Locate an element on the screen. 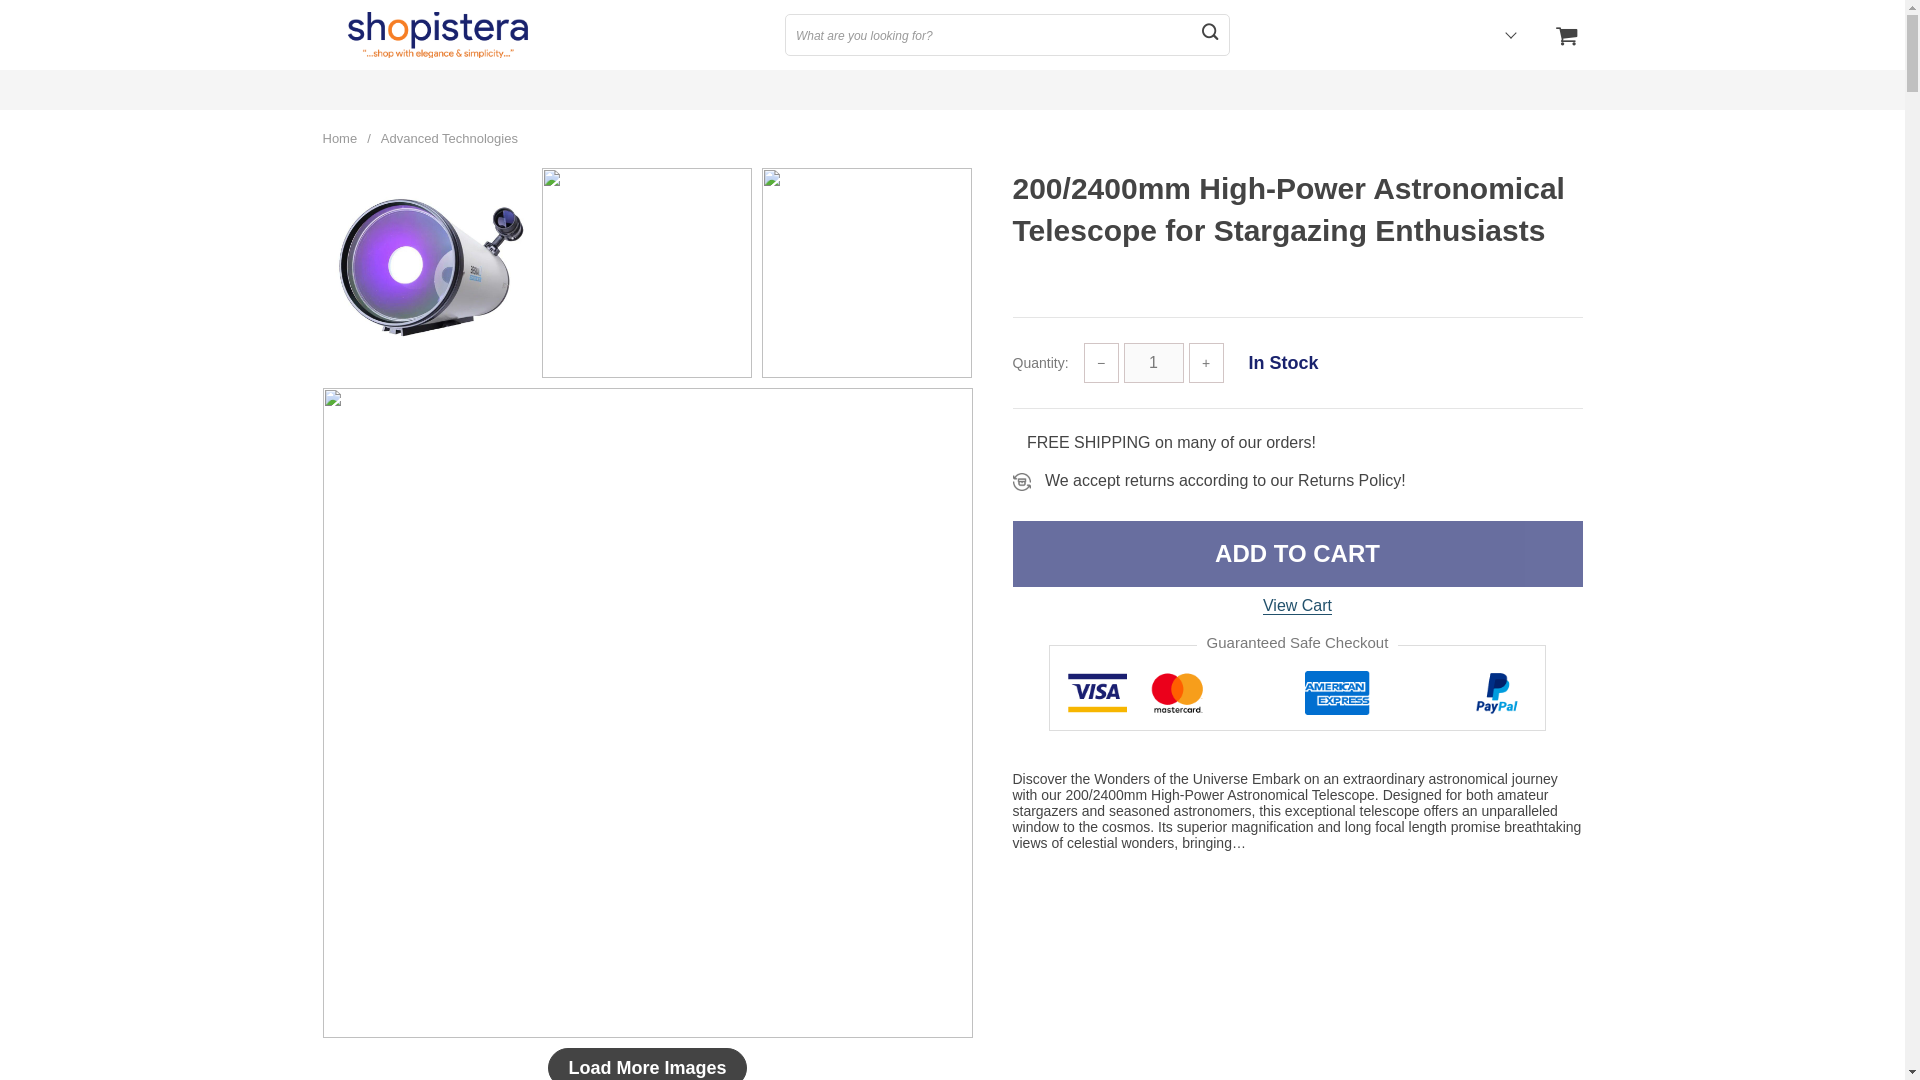  ADD TO CART is located at coordinates (1296, 554).